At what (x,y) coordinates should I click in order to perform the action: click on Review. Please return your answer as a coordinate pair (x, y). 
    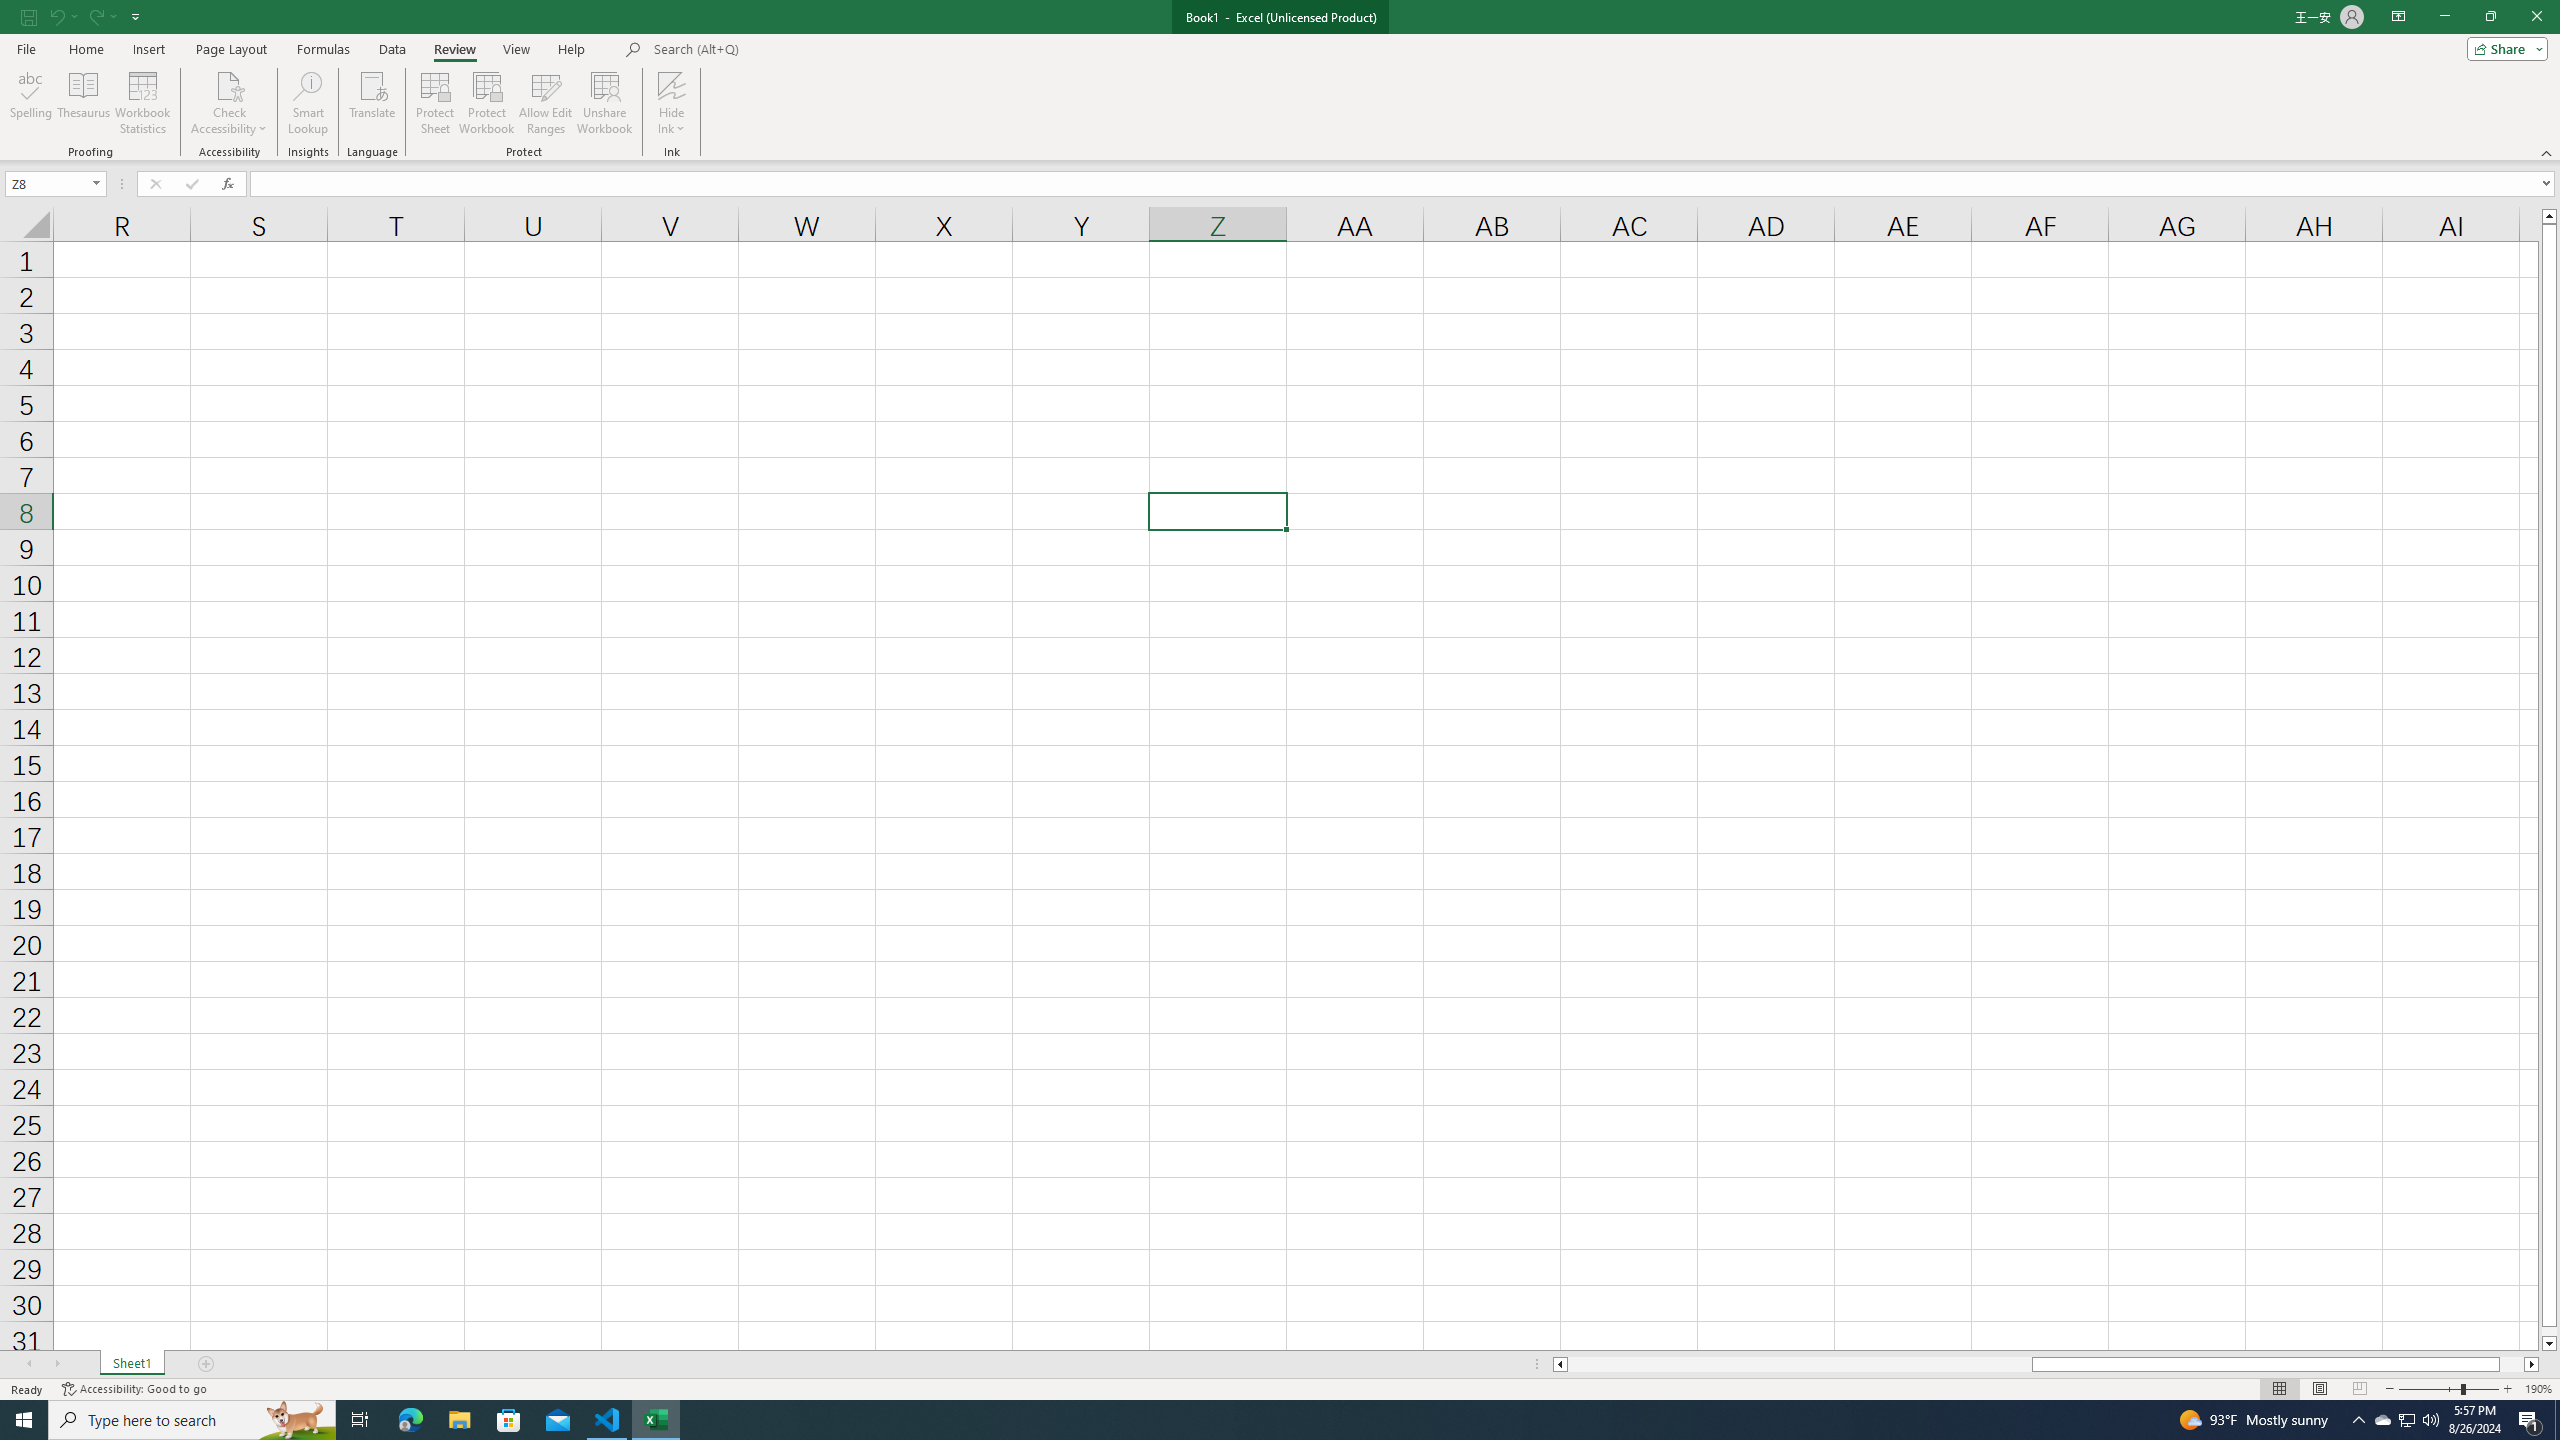
    Looking at the image, I should click on (454, 49).